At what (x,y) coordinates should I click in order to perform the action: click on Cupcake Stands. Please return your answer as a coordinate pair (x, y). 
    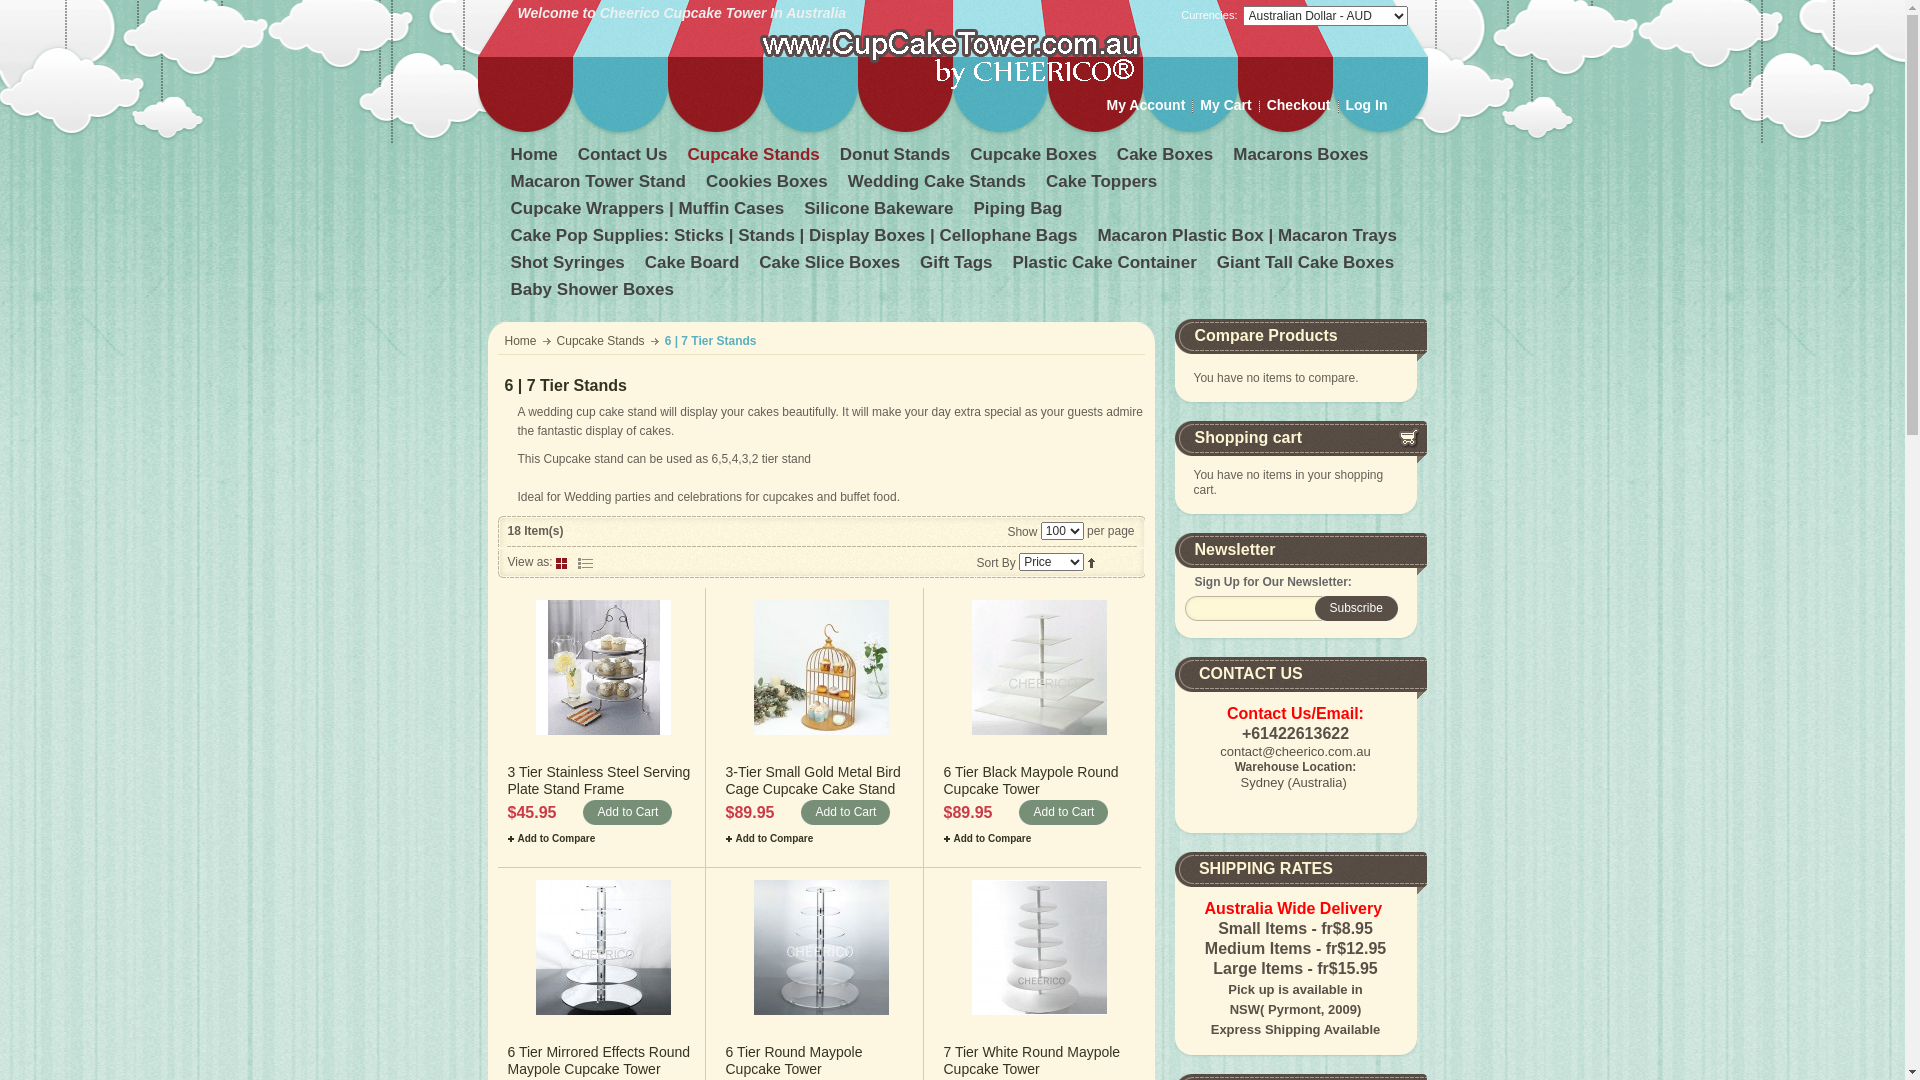
    Looking at the image, I should click on (755, 158).